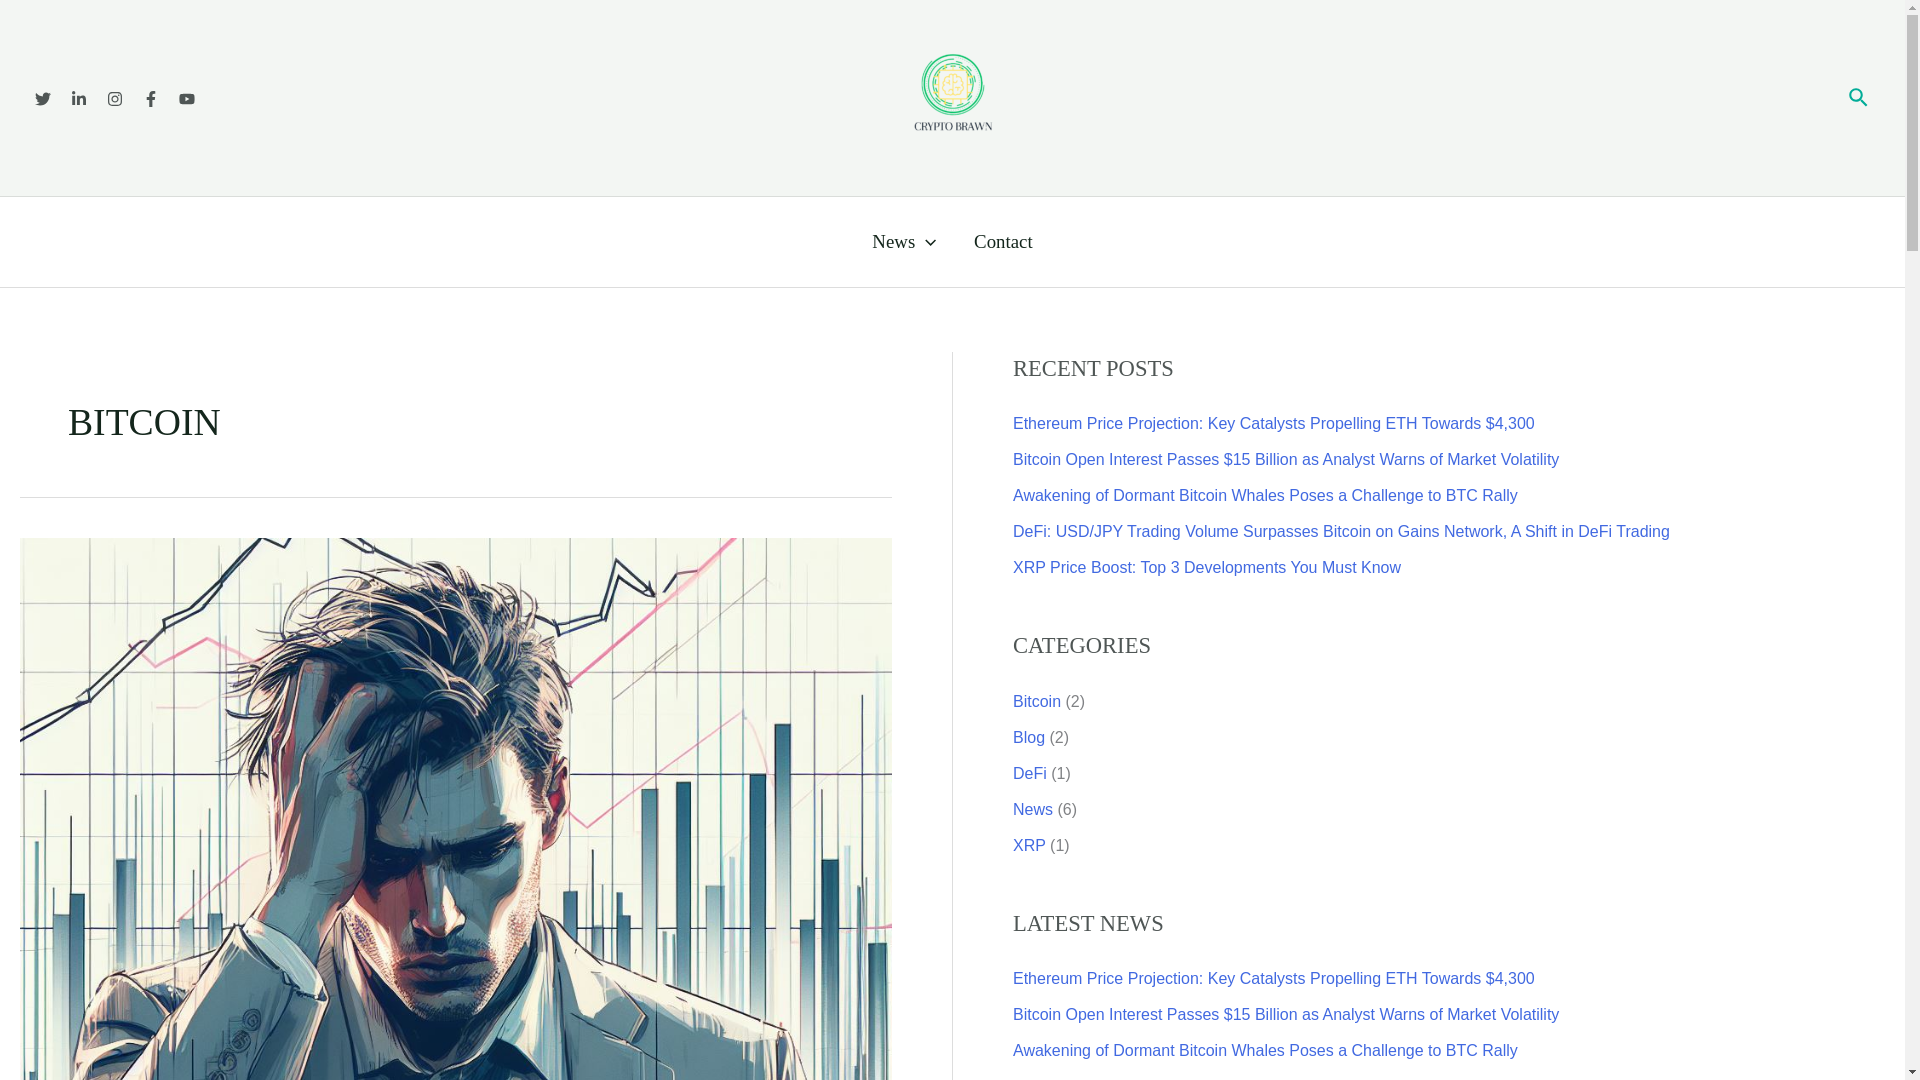 This screenshot has width=1920, height=1080. Describe the element at coordinates (905, 242) in the screenshot. I see `News` at that location.